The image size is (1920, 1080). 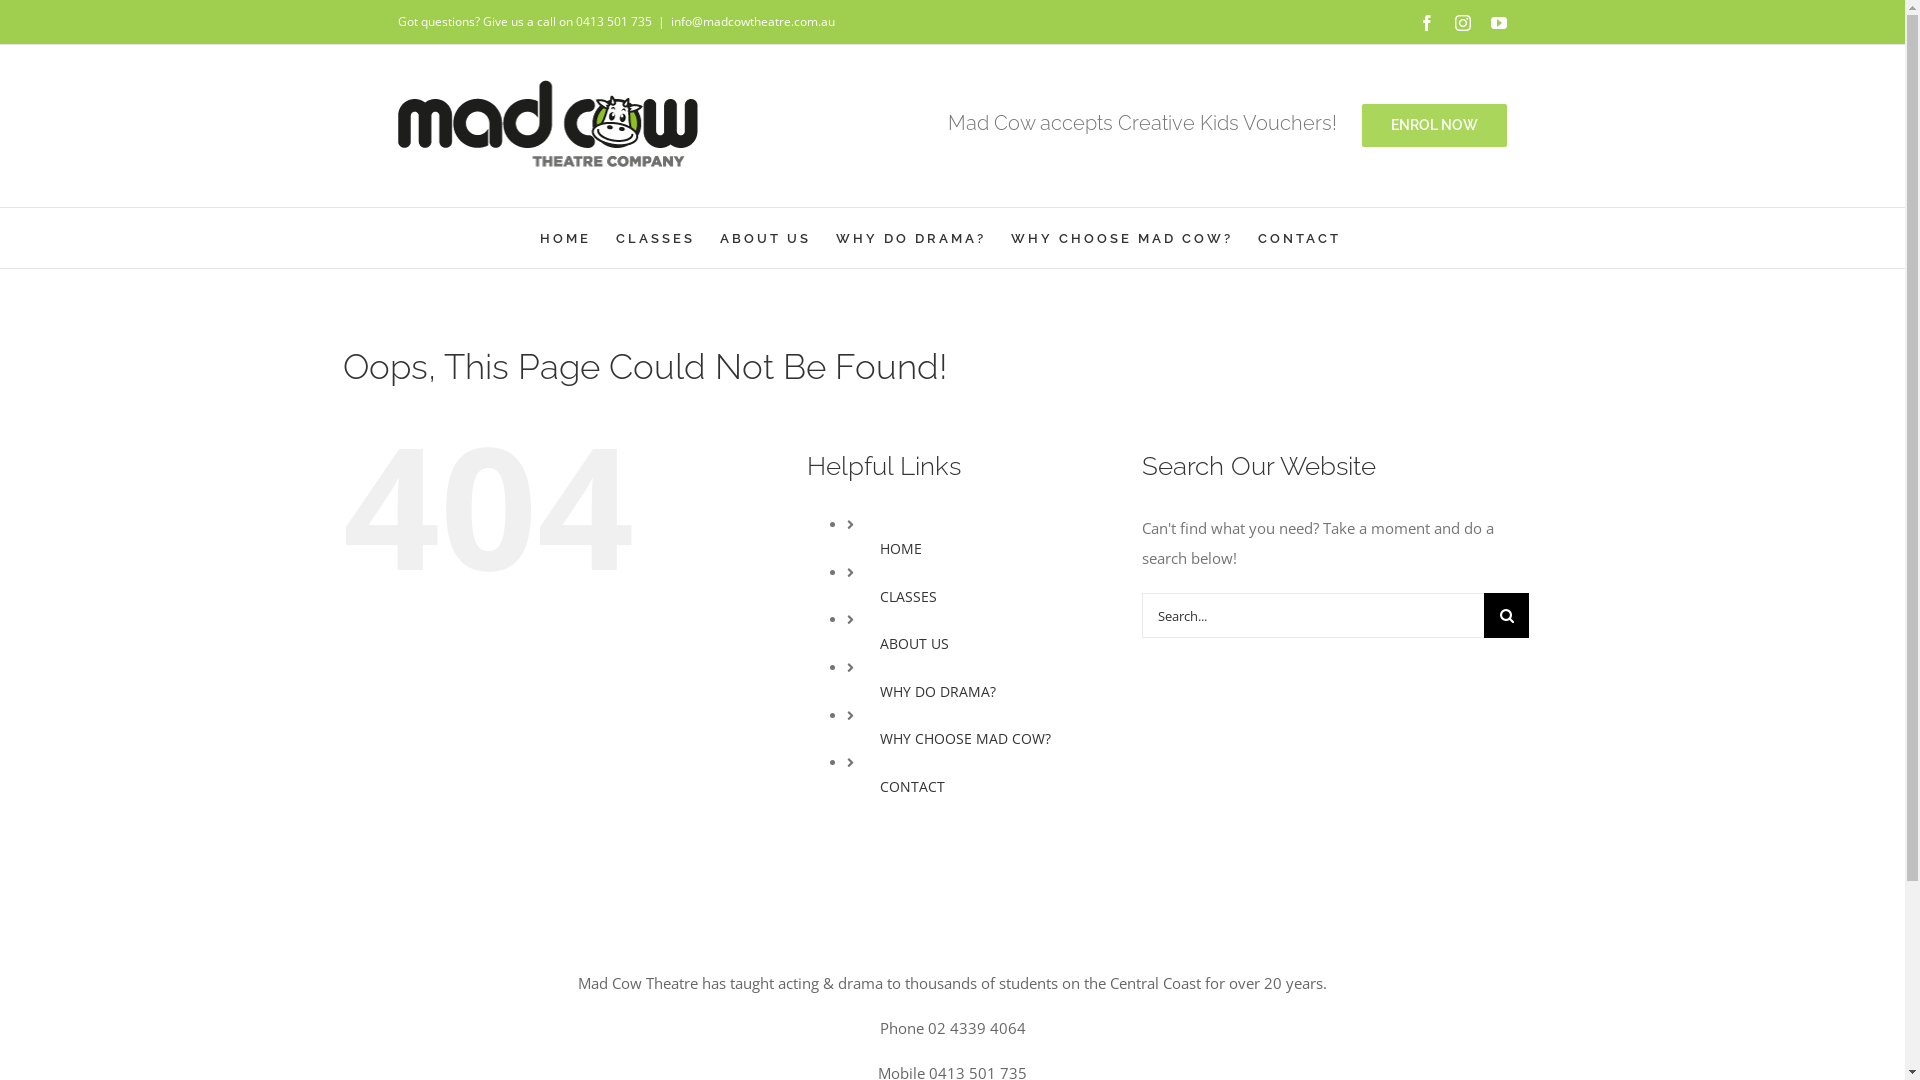 I want to click on CONTACT, so click(x=1300, y=238).